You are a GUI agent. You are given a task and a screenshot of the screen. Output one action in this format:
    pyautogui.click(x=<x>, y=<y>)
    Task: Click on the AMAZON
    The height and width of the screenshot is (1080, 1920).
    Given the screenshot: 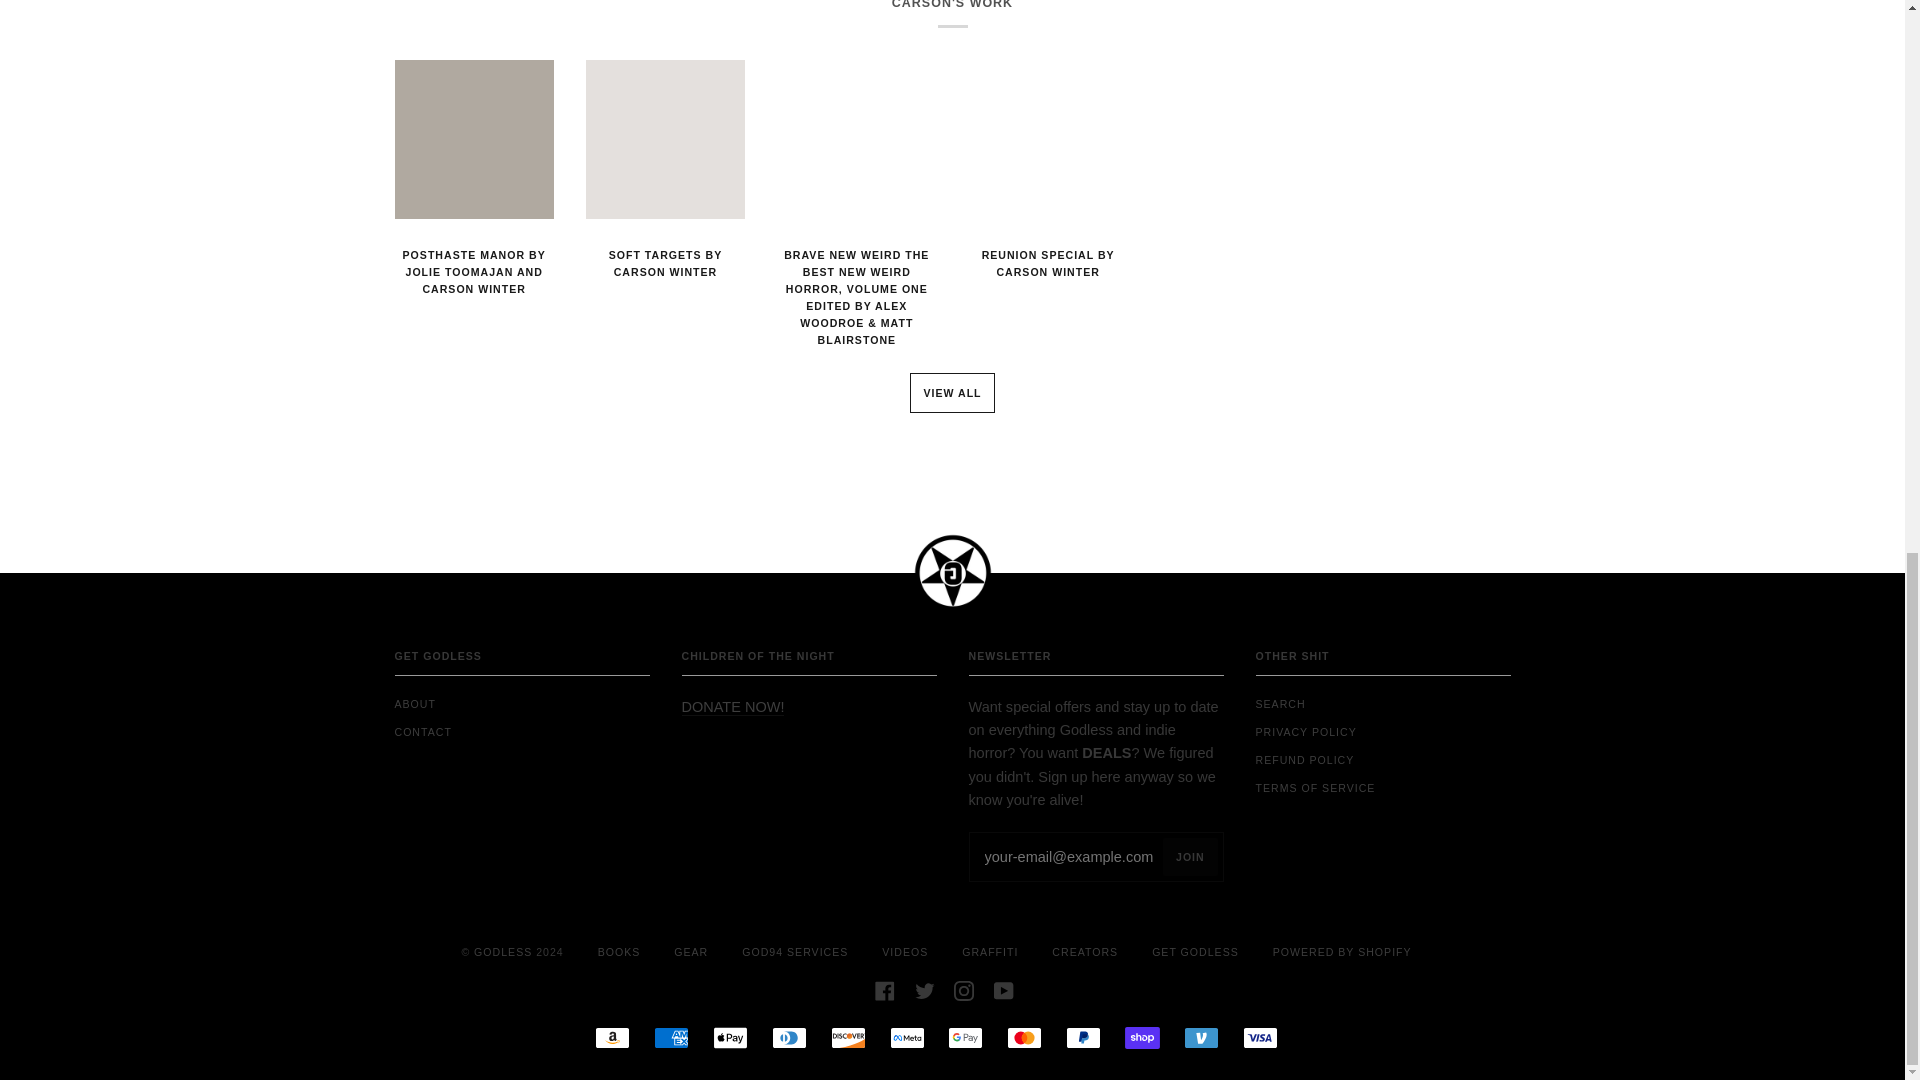 What is the action you would take?
    pyautogui.click(x=612, y=1038)
    